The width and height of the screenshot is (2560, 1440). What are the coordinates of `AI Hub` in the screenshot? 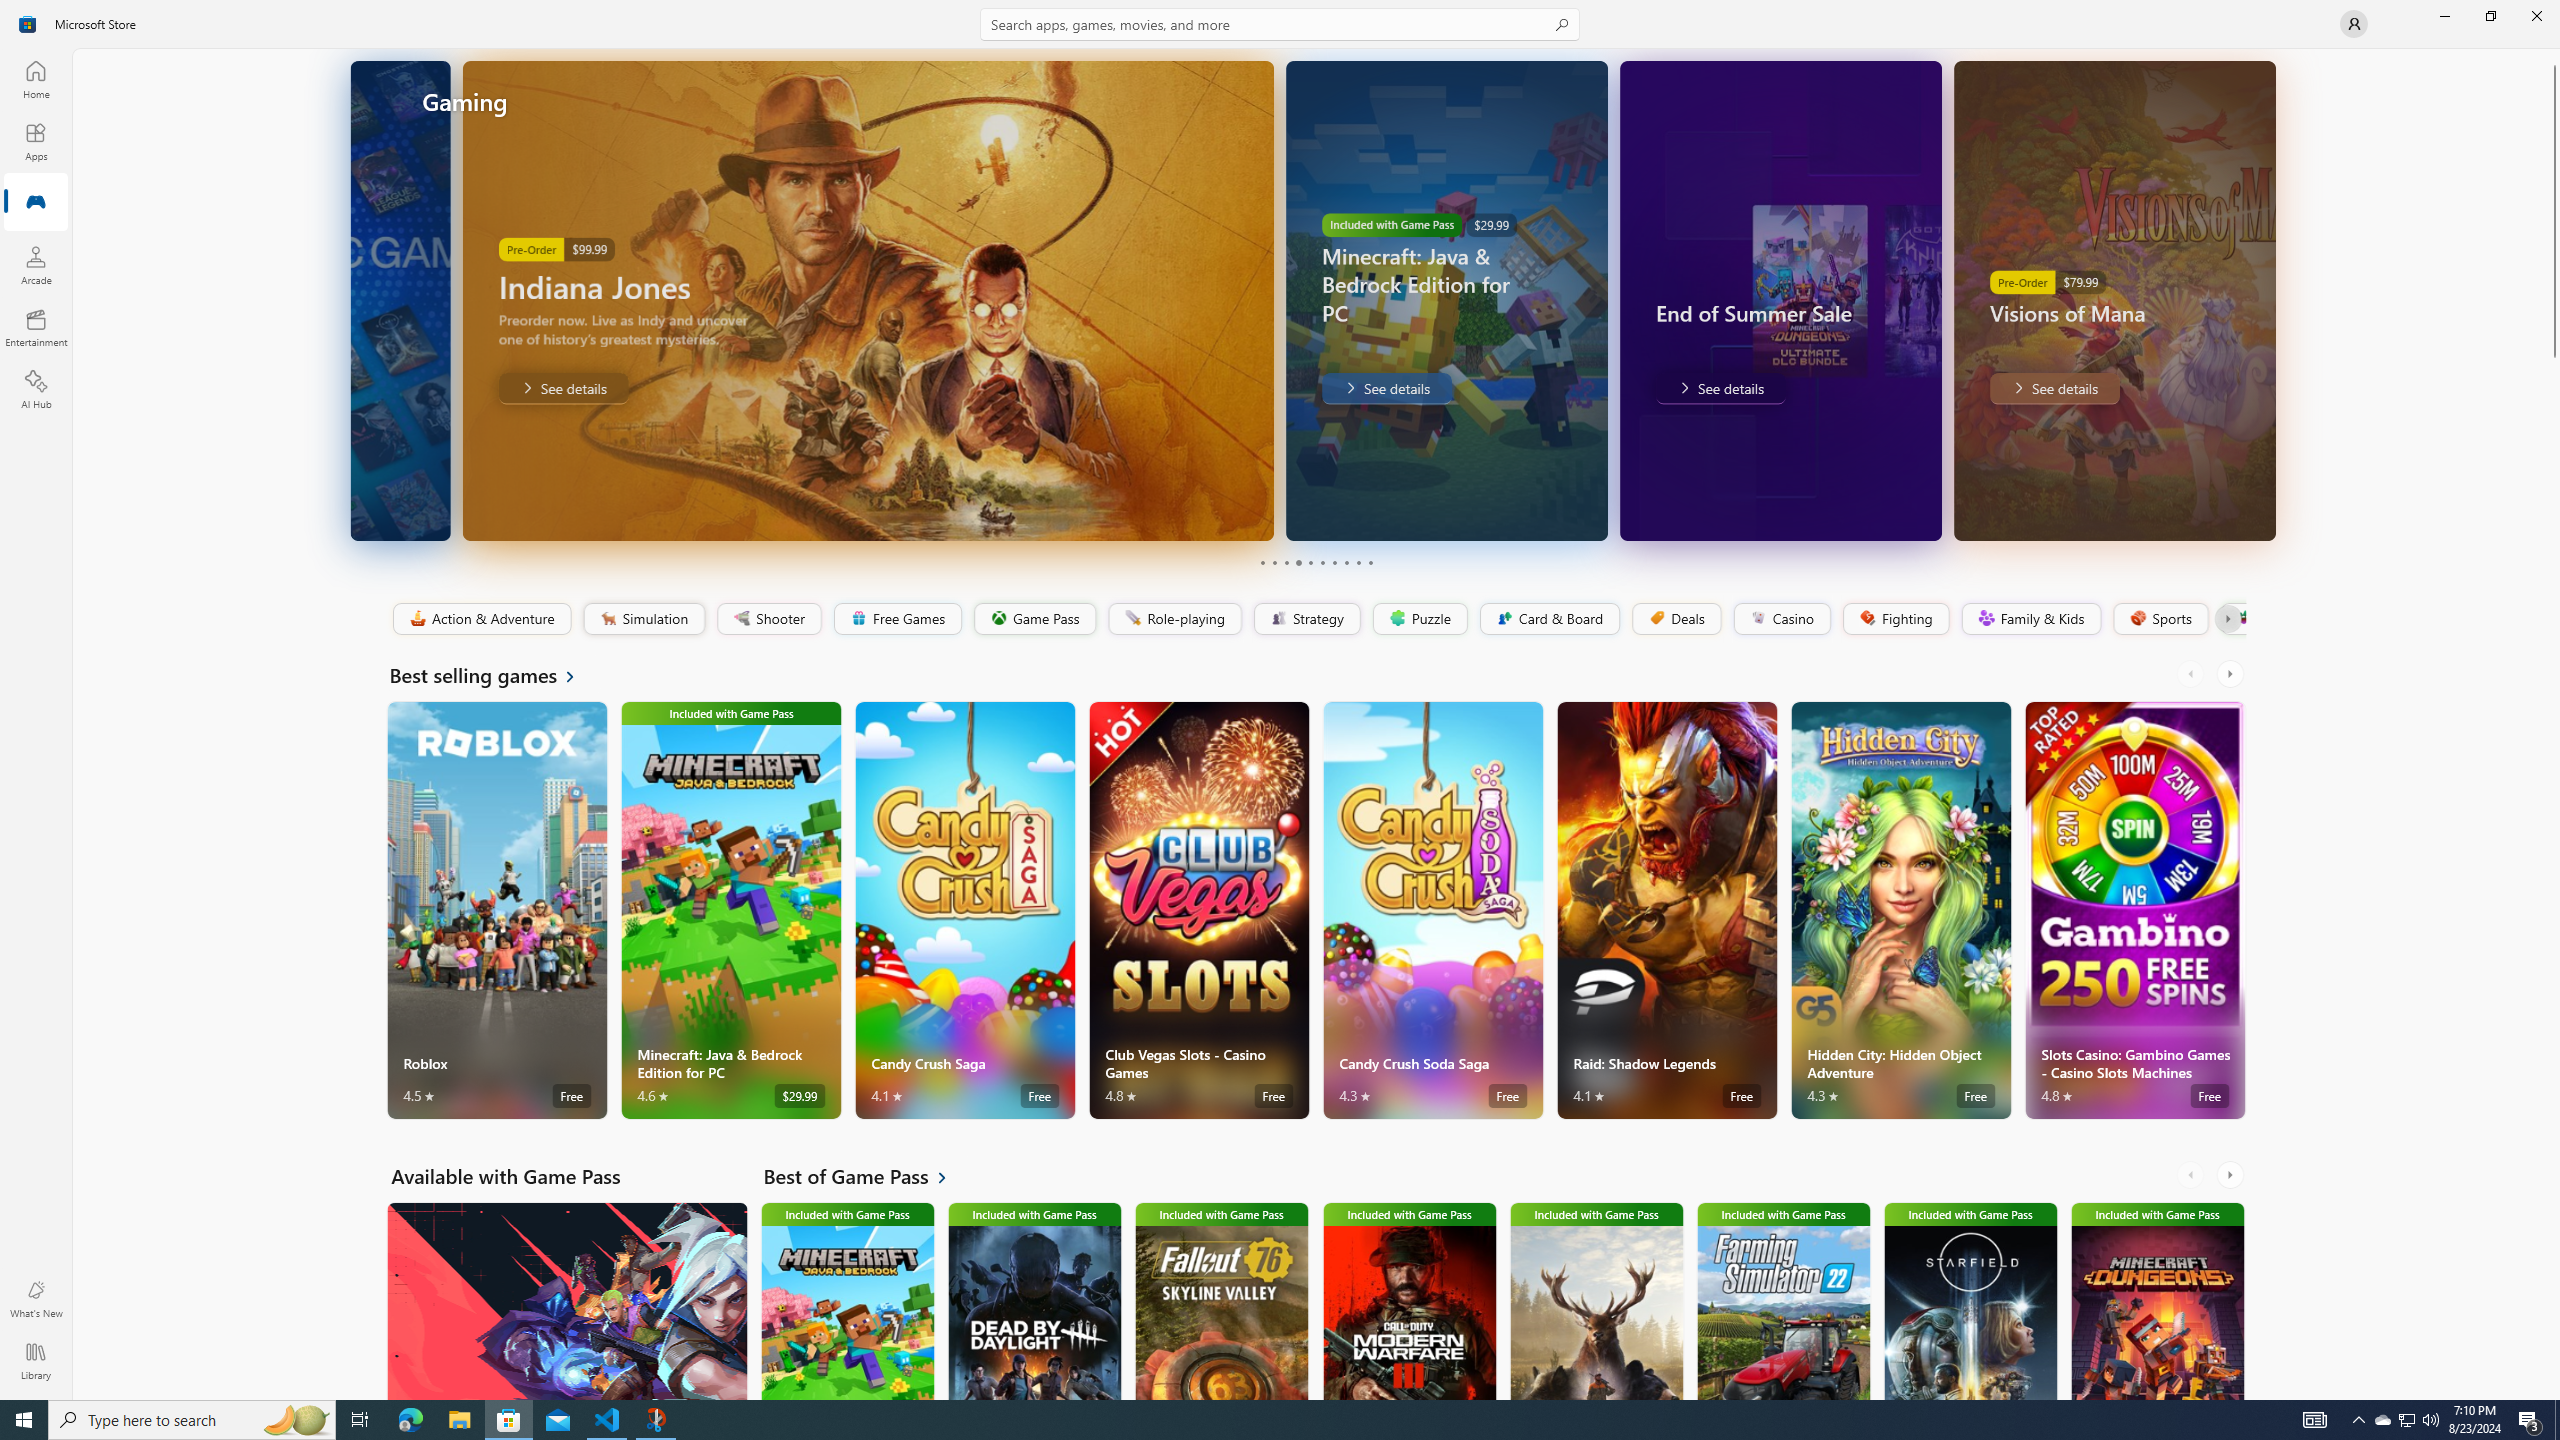 It's located at (36, 389).